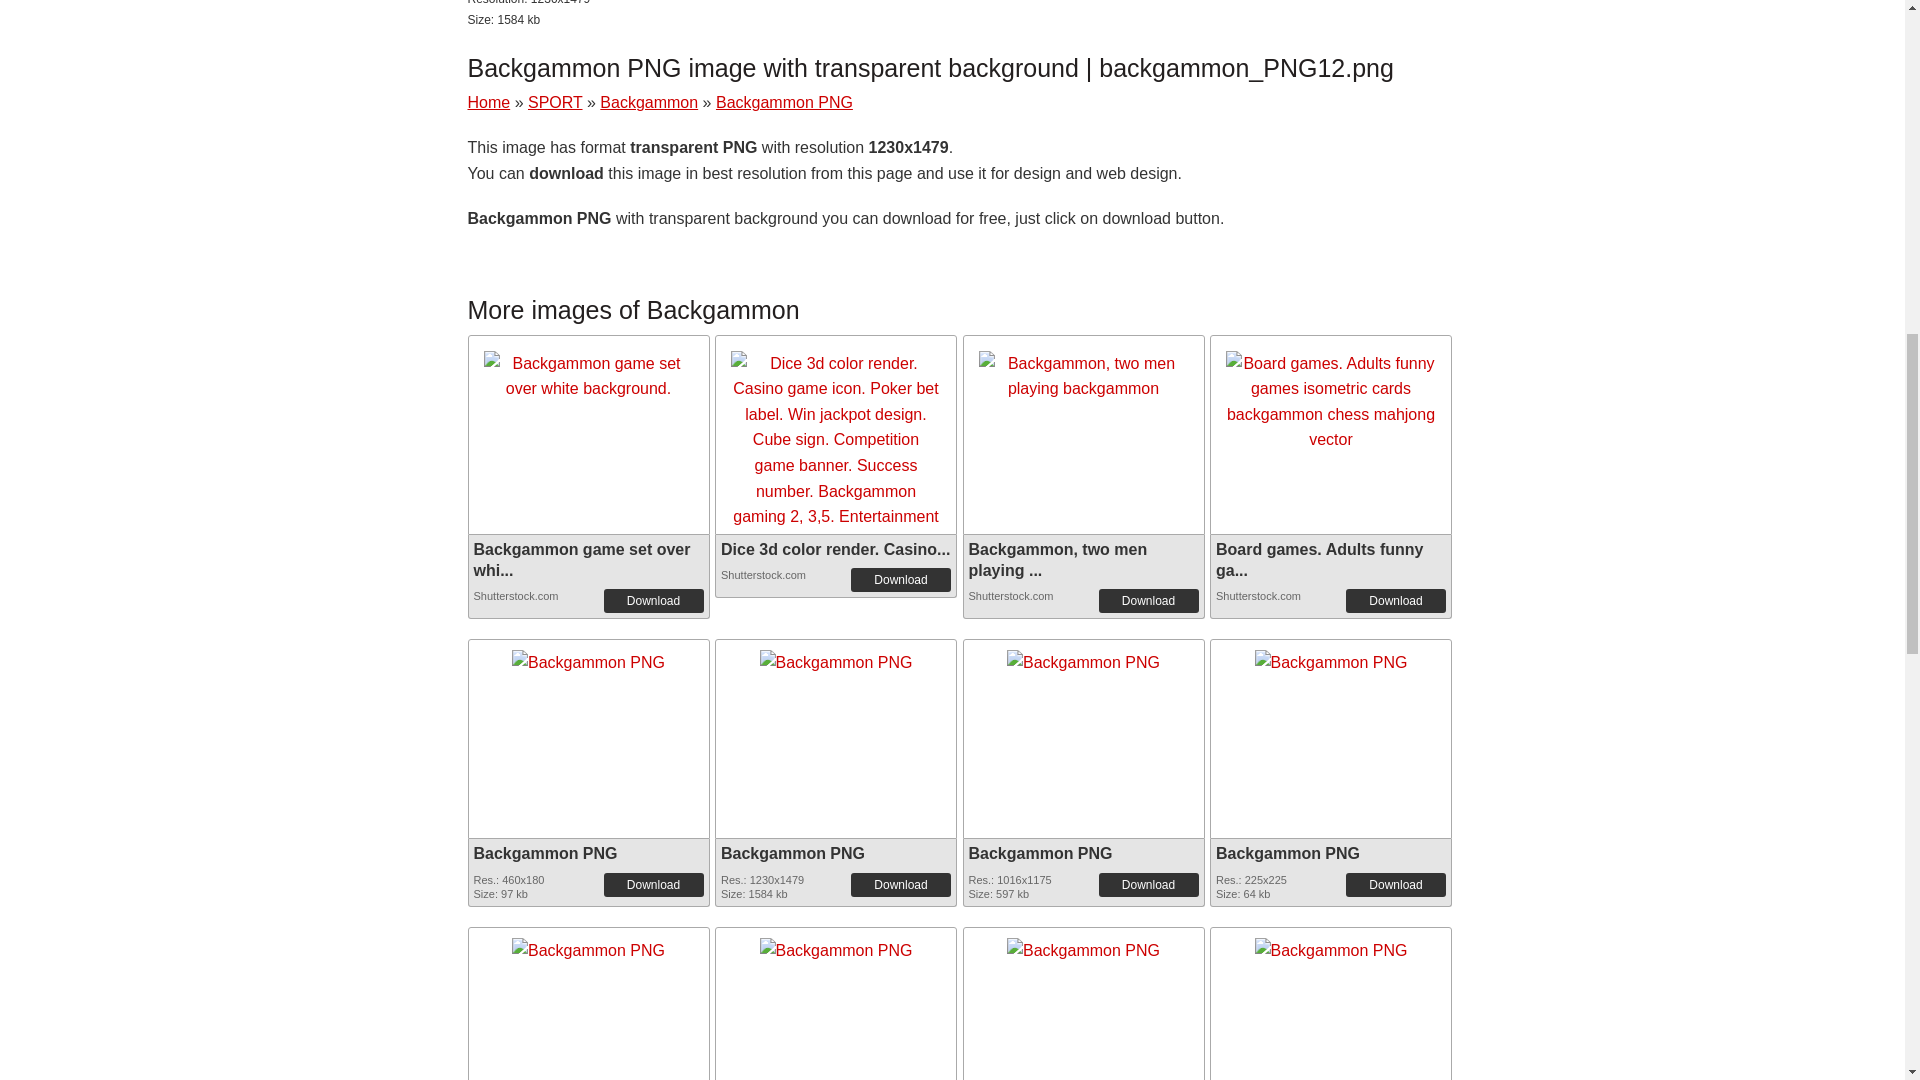 The width and height of the screenshot is (1920, 1080). I want to click on Download, so click(654, 600).